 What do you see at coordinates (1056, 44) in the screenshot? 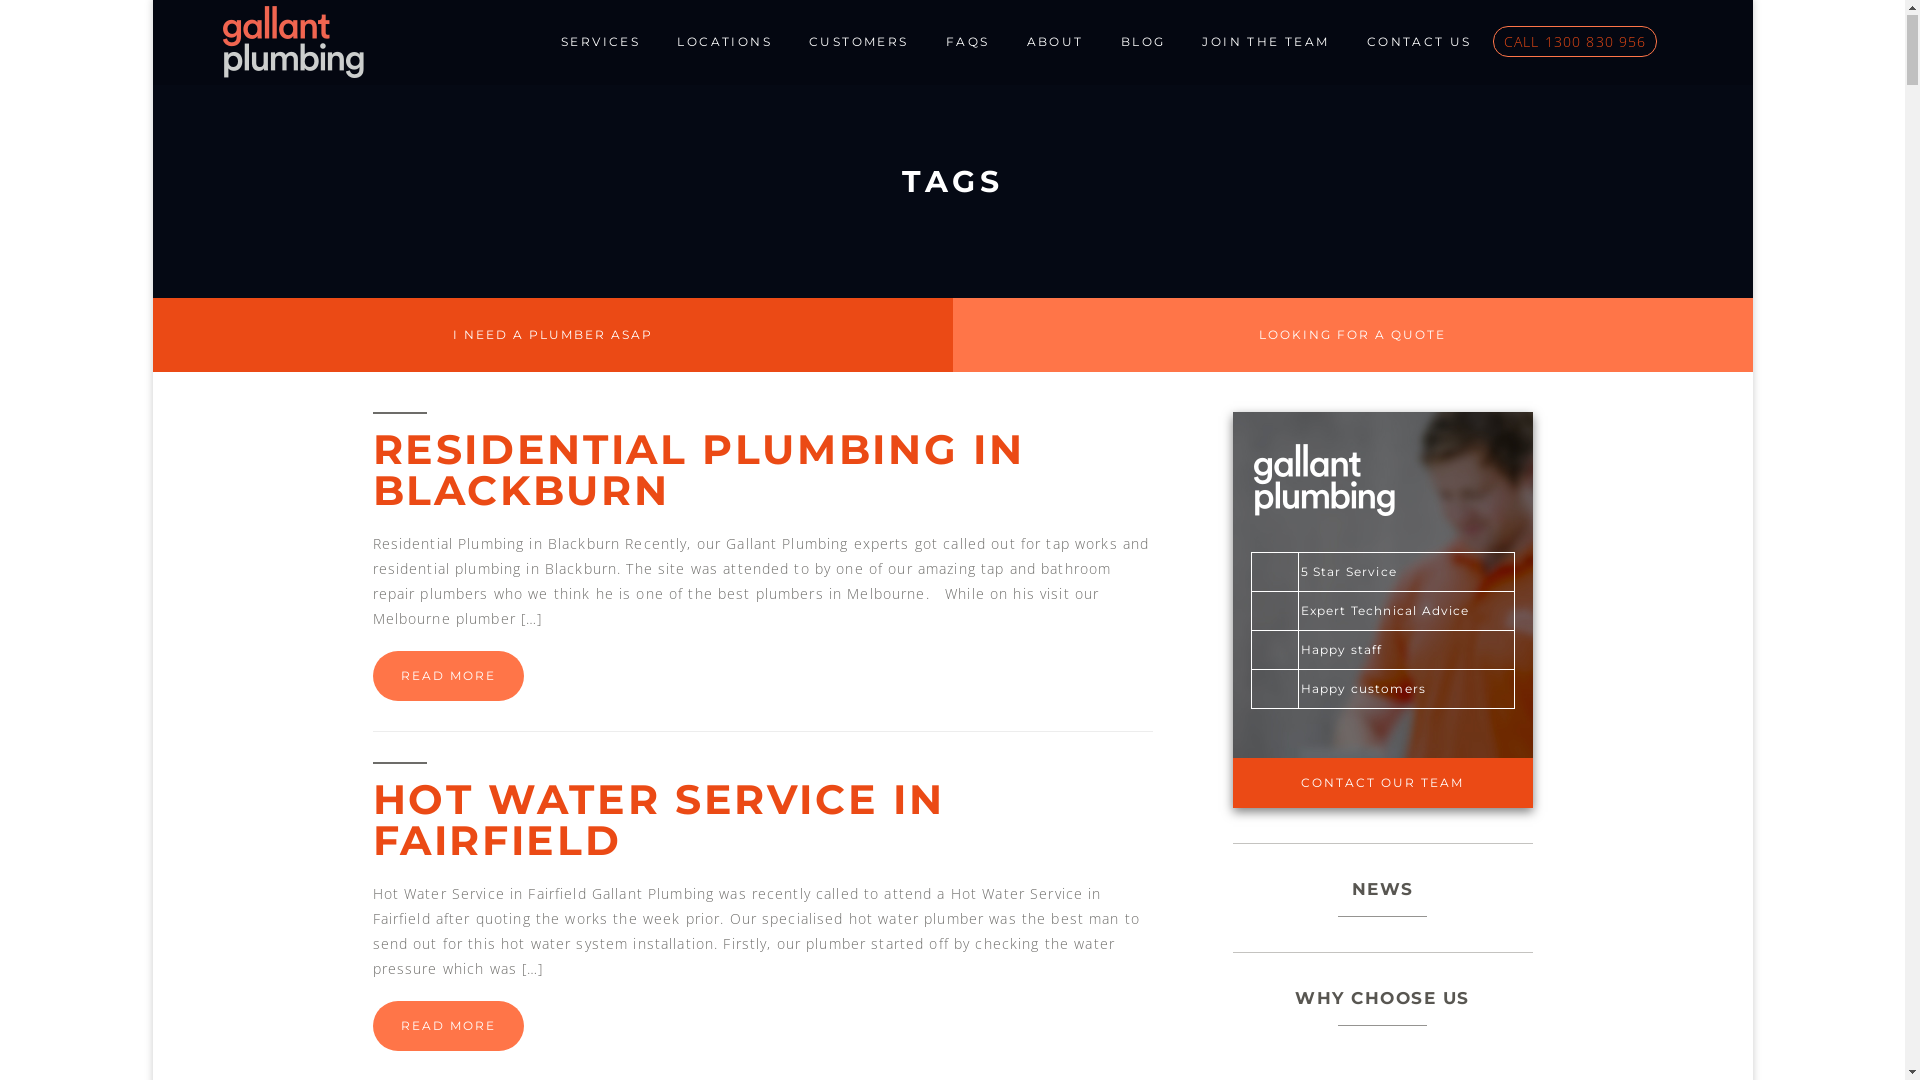
I see `ABOUT` at bounding box center [1056, 44].